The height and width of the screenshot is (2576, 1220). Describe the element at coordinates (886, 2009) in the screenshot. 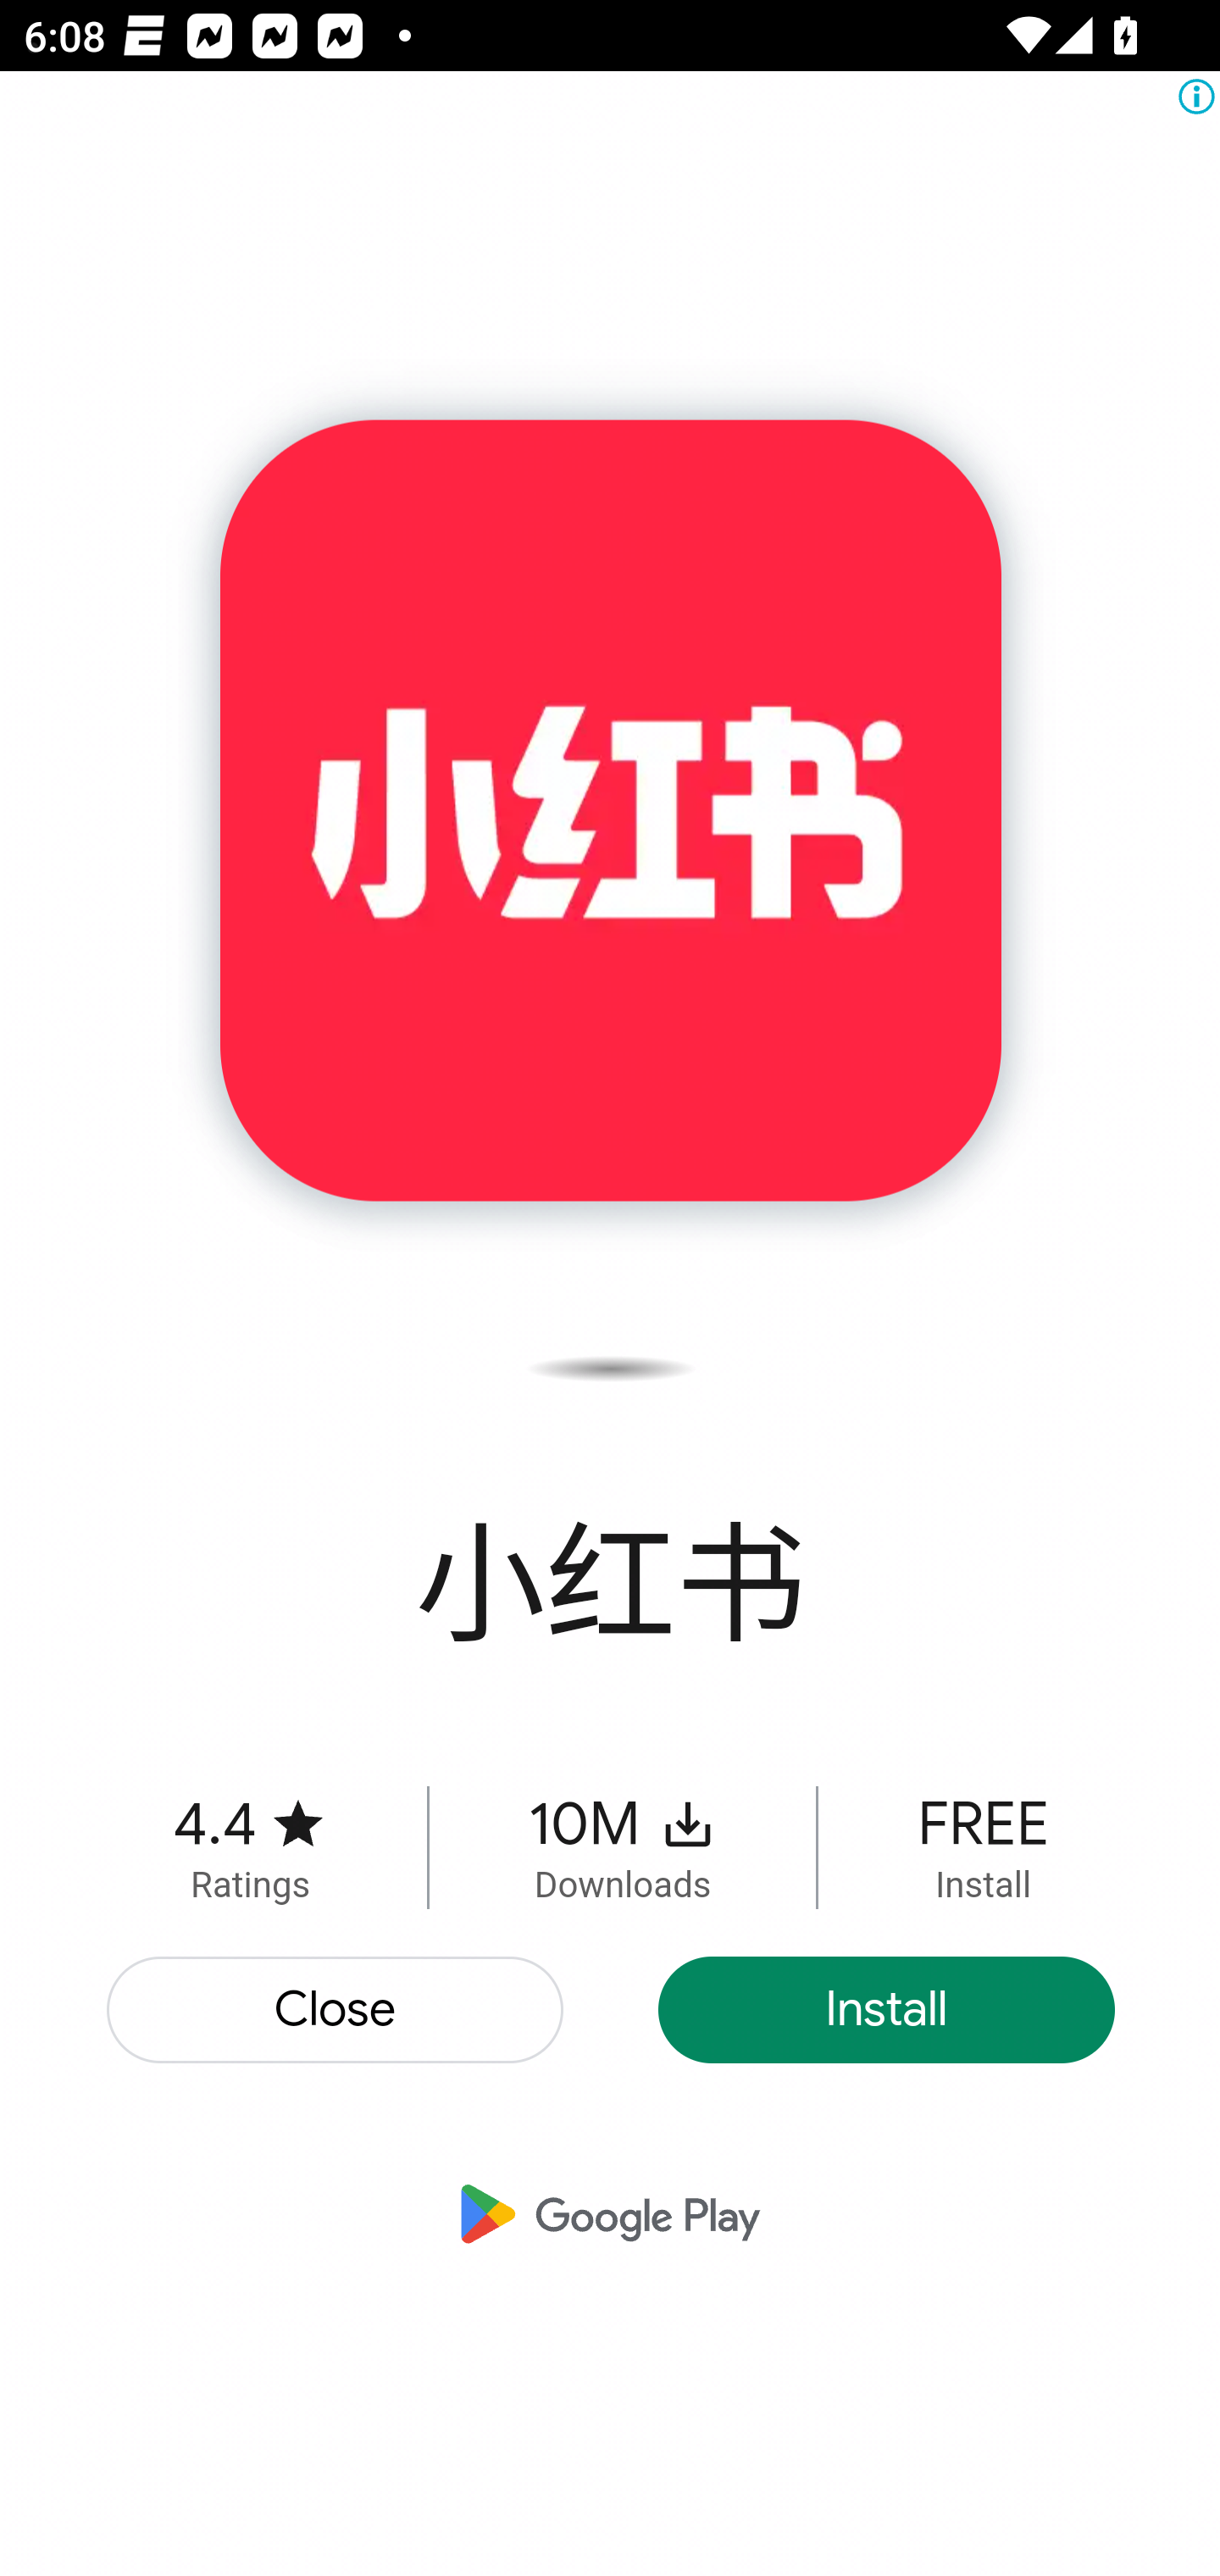

I see `Install` at that location.